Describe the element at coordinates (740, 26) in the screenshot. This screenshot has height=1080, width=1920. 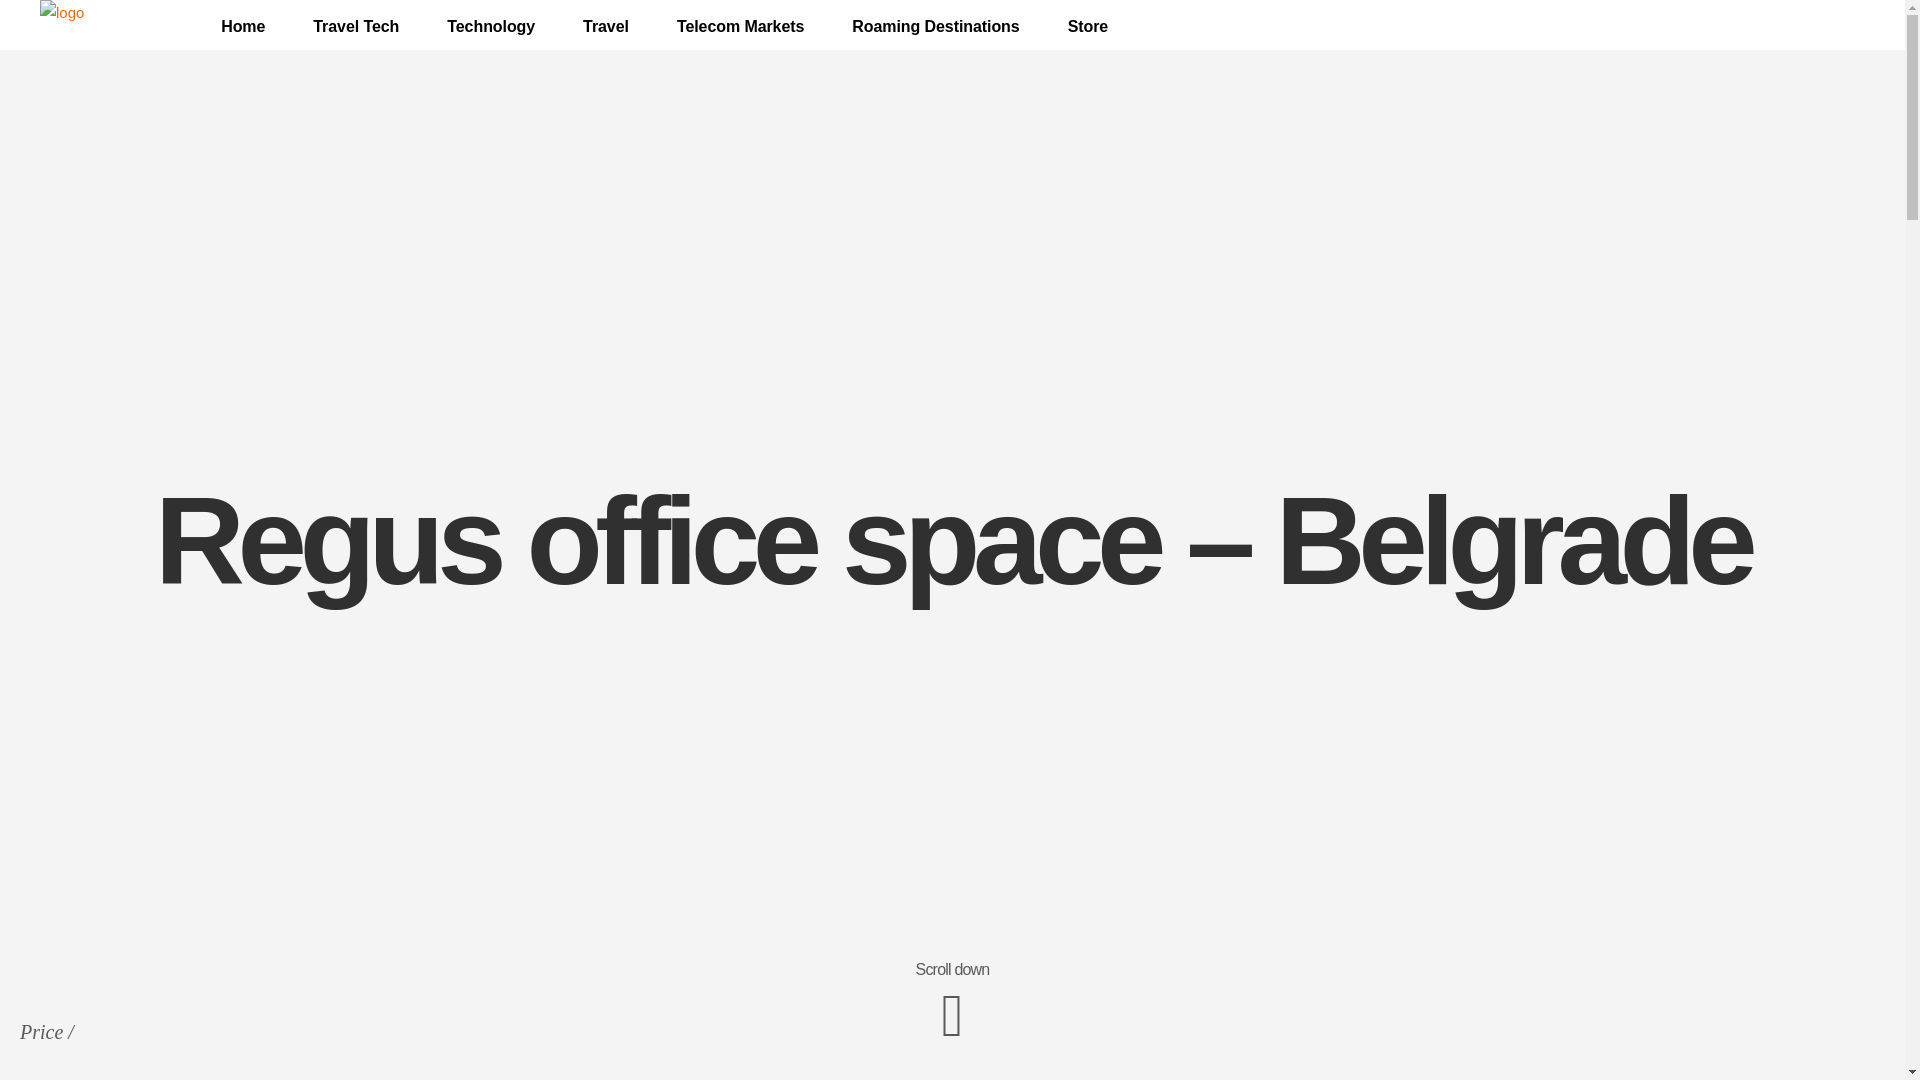
I see `Telecom Markets` at that location.